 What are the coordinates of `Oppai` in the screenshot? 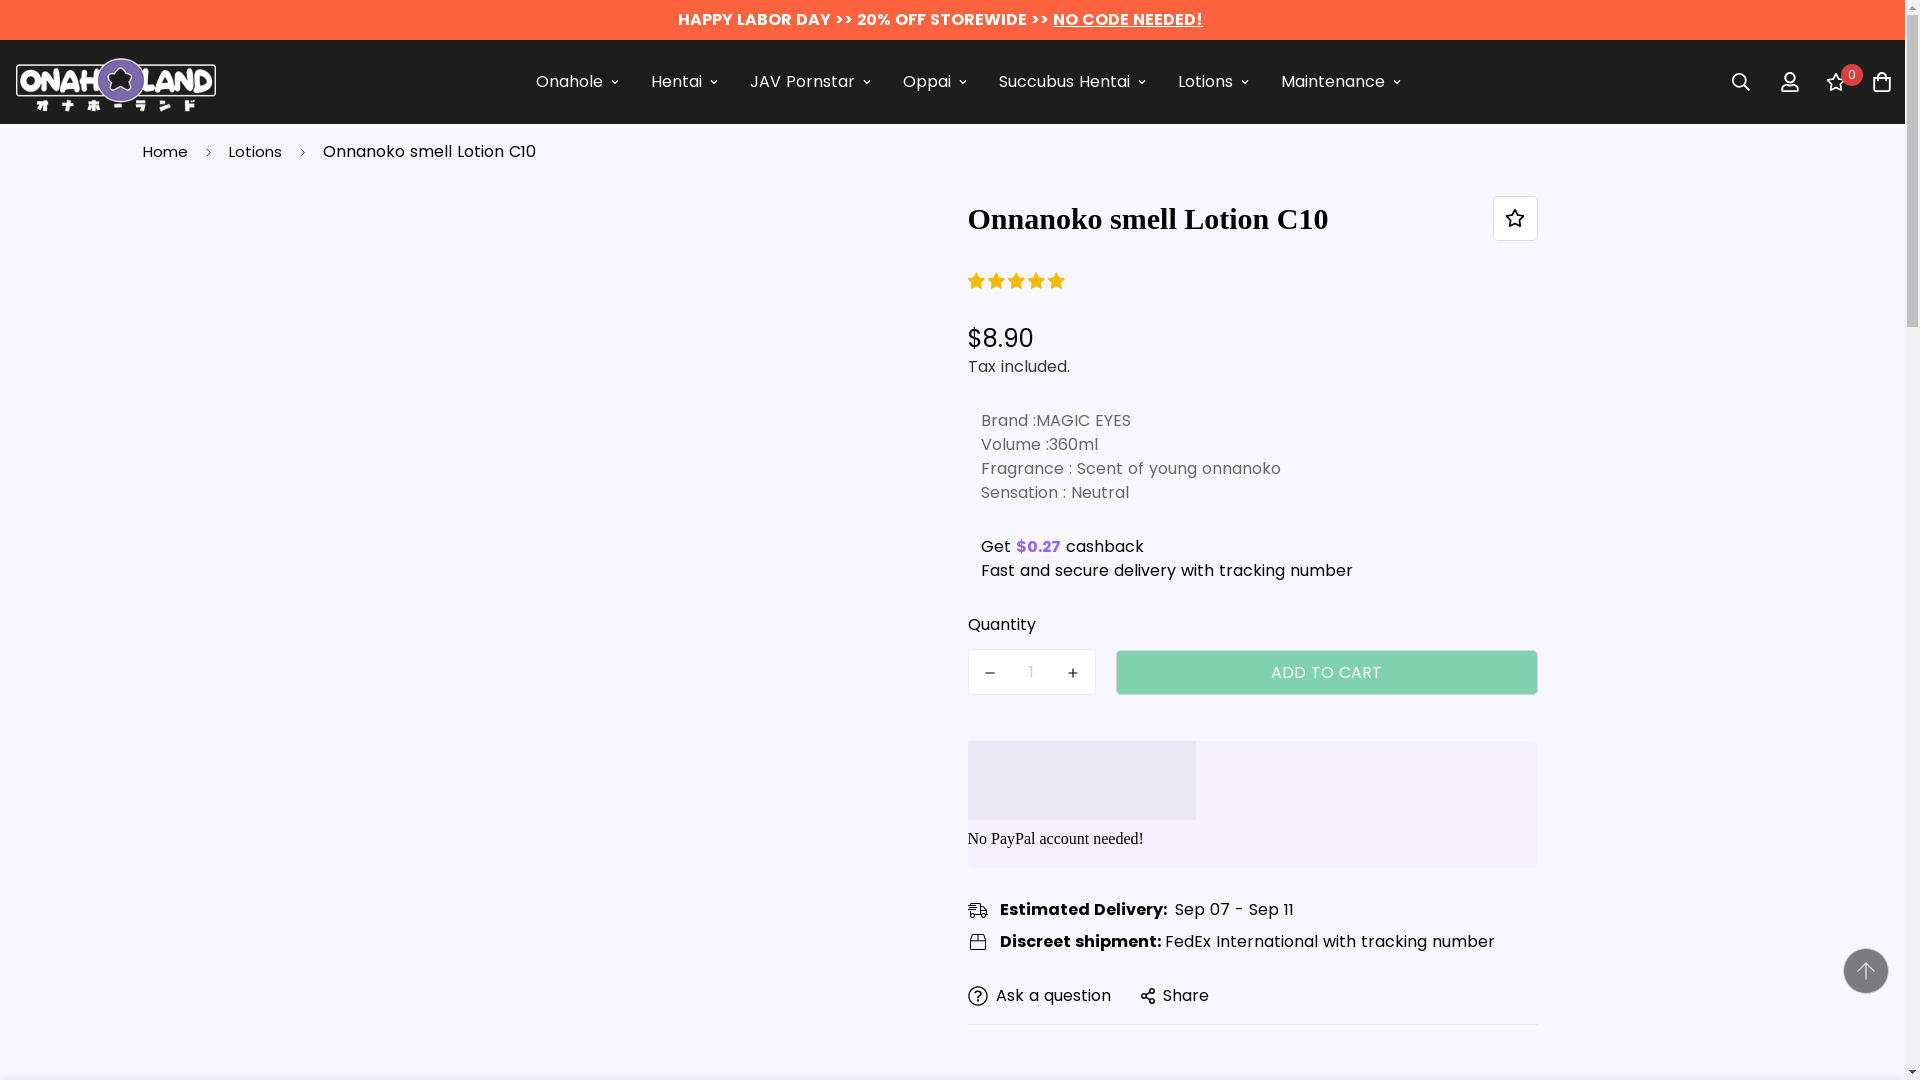 It's located at (935, 81).